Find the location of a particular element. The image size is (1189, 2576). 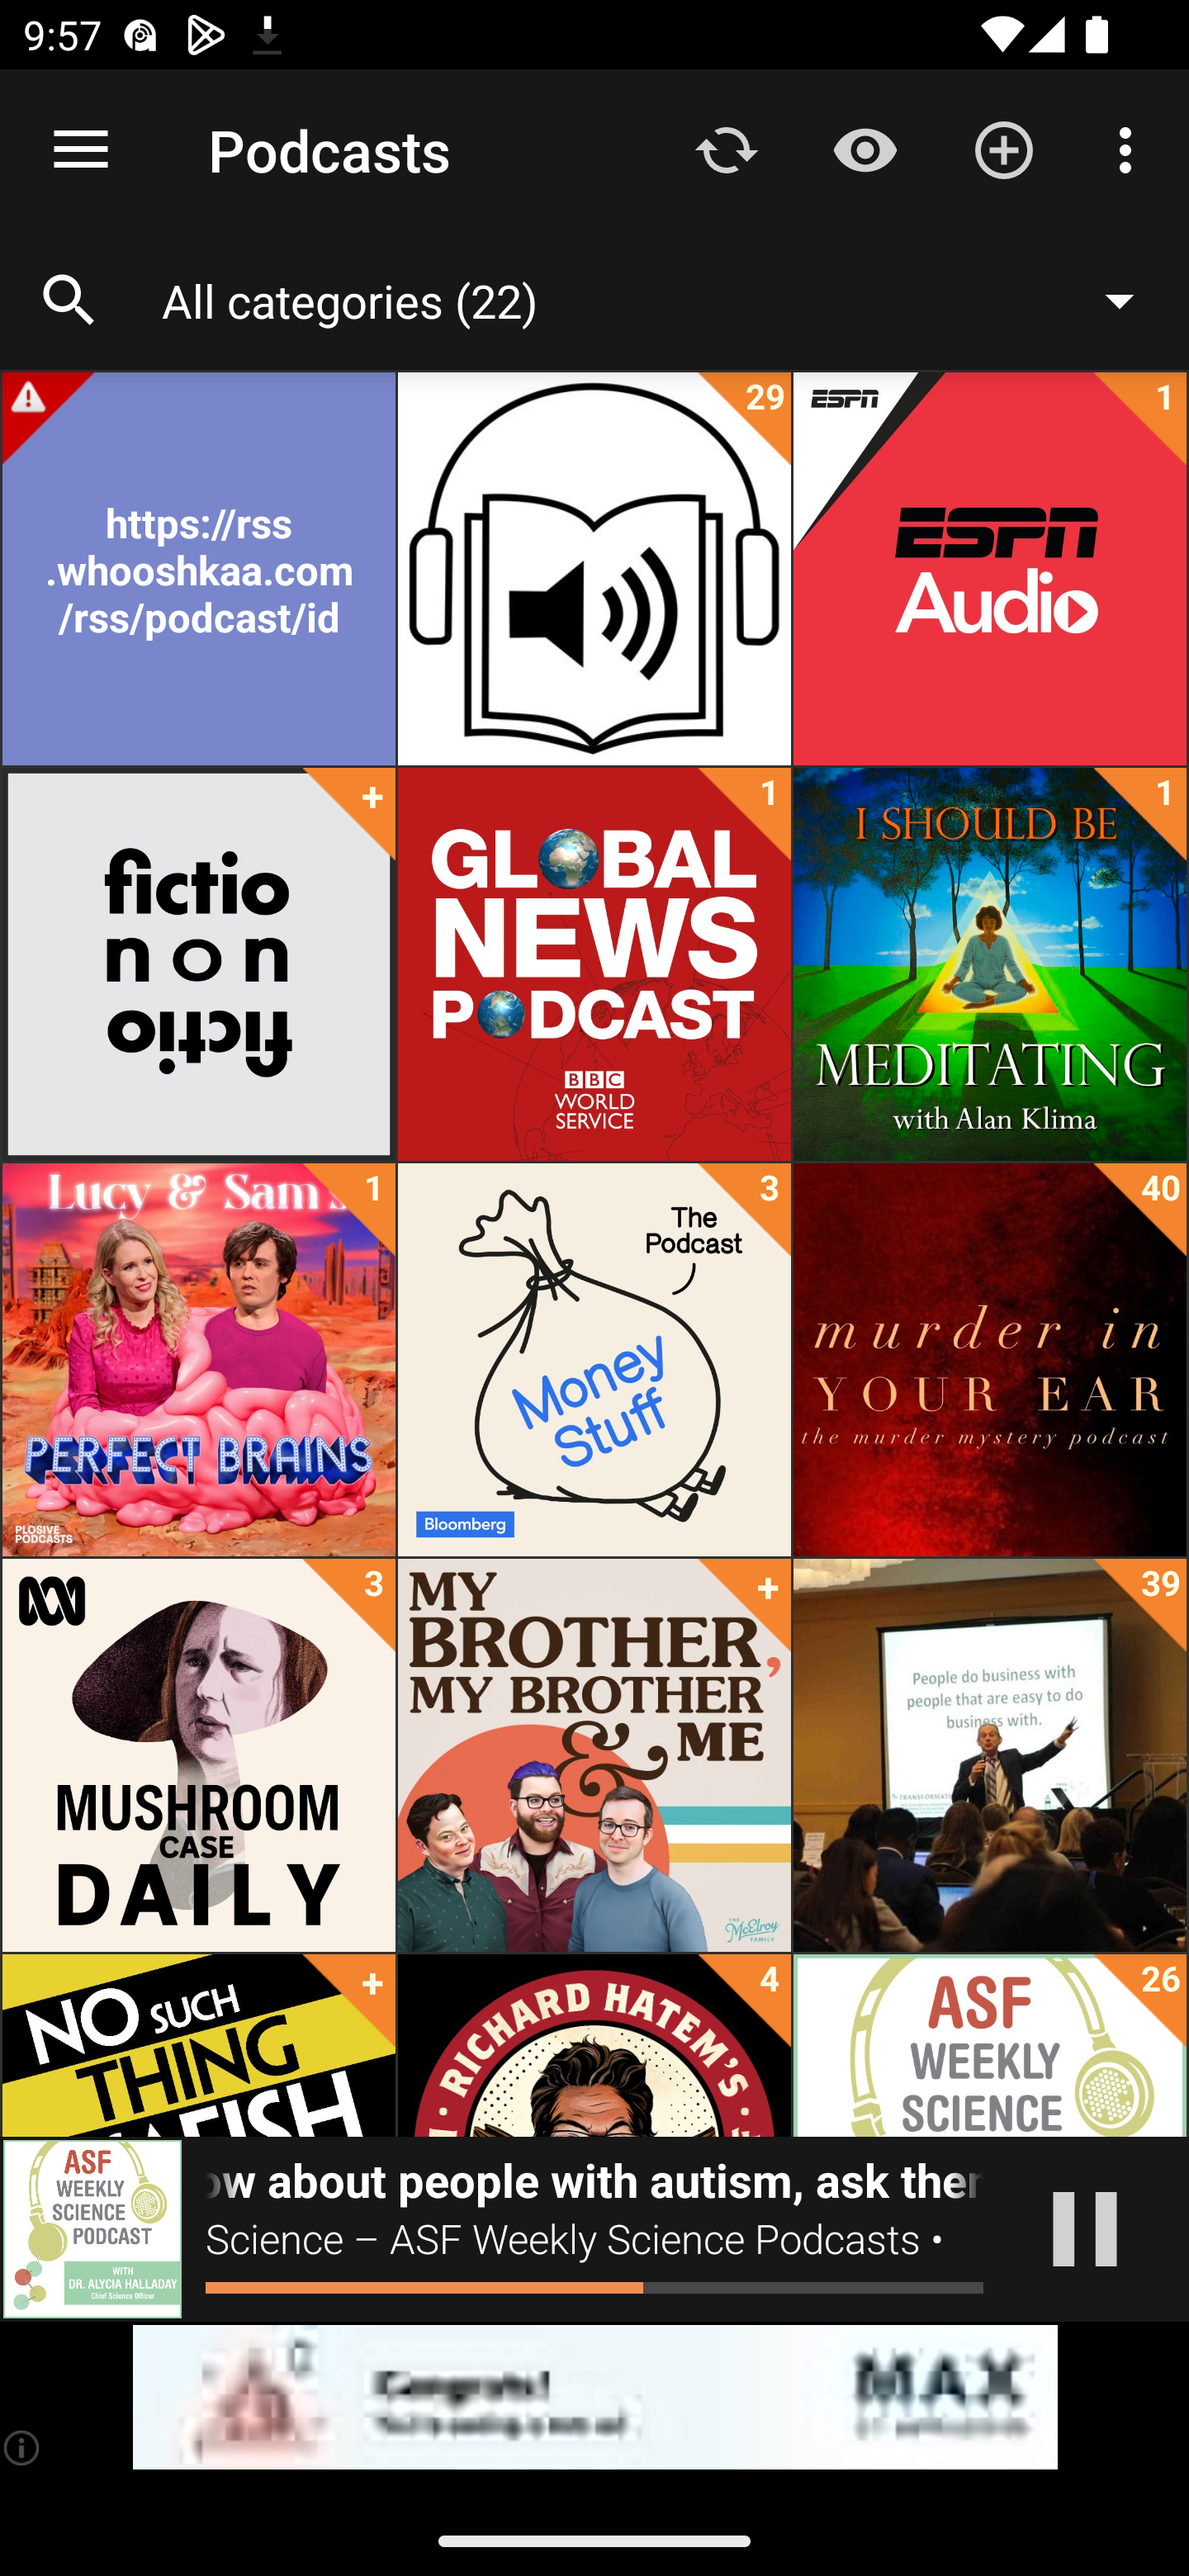

app-monetization is located at coordinates (594, 2398).